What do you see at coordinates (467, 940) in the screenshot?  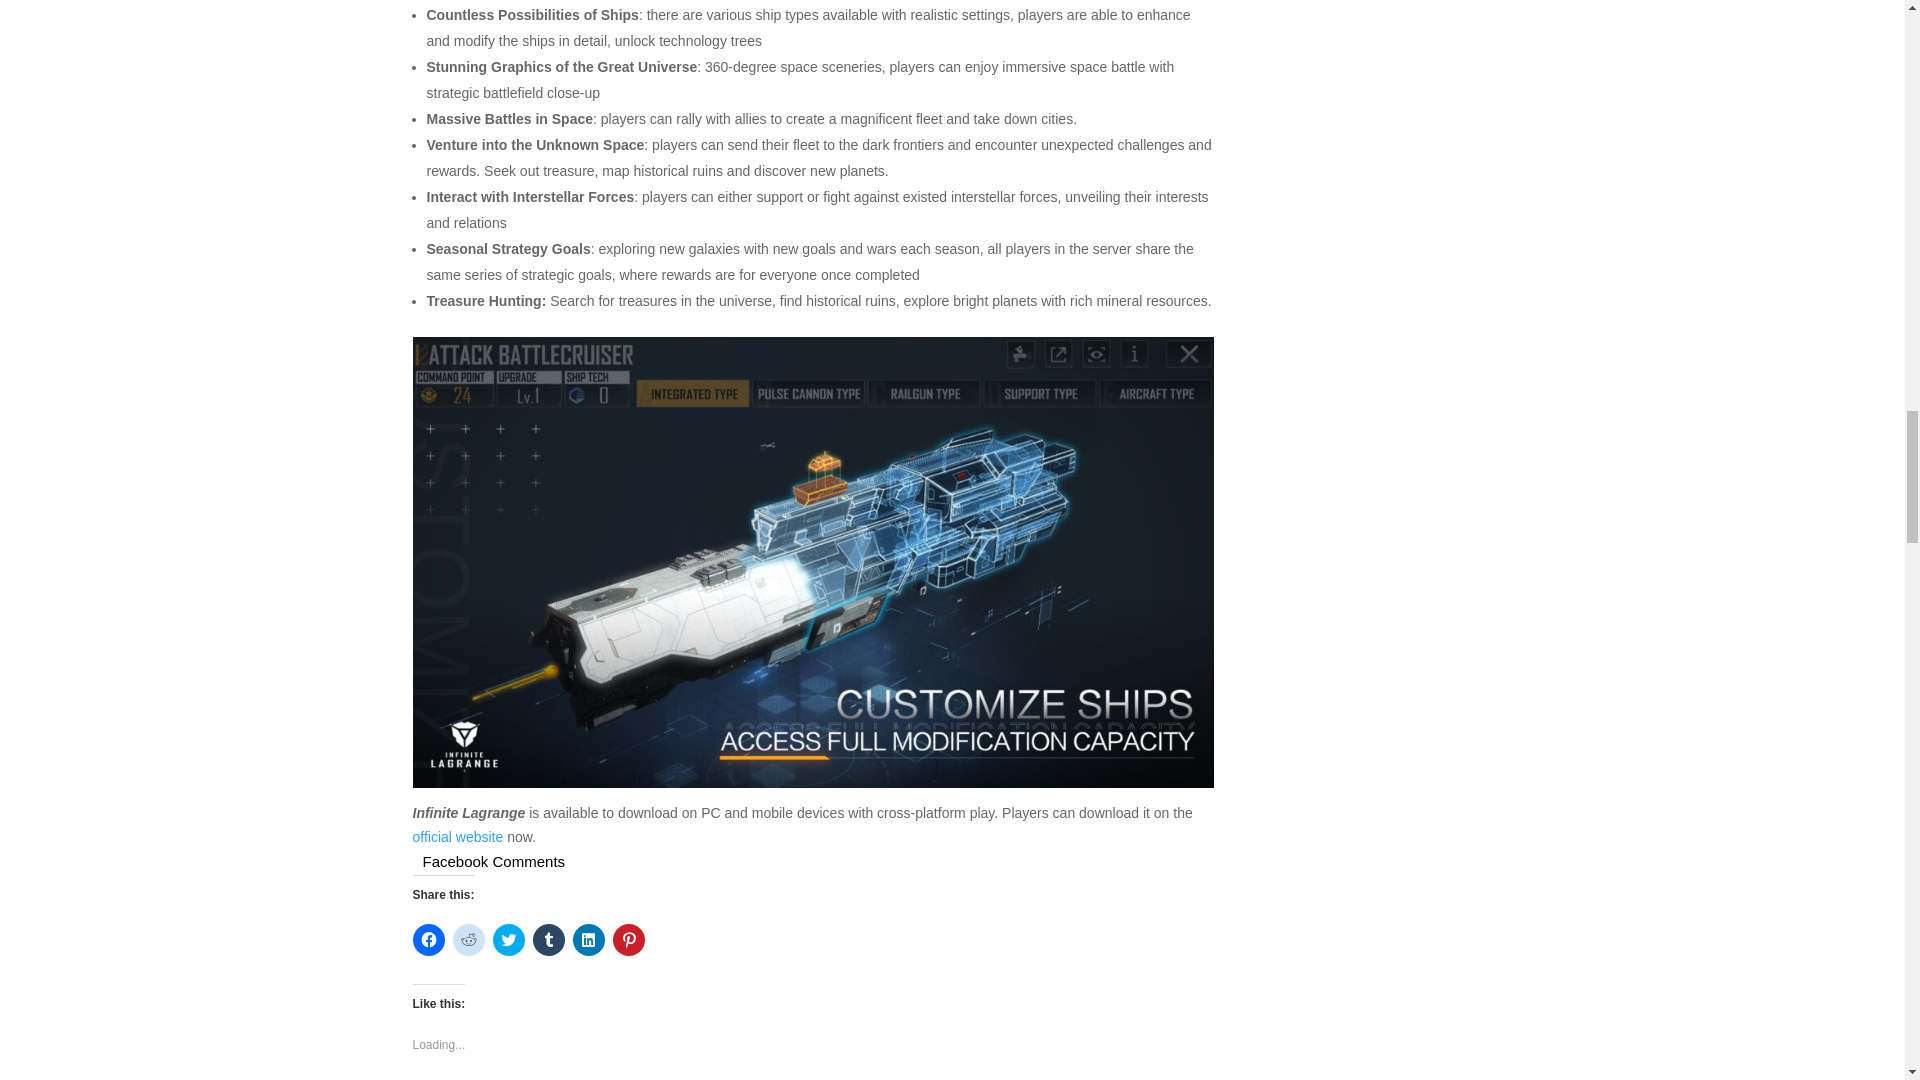 I see `Click to share on Reddit` at bounding box center [467, 940].